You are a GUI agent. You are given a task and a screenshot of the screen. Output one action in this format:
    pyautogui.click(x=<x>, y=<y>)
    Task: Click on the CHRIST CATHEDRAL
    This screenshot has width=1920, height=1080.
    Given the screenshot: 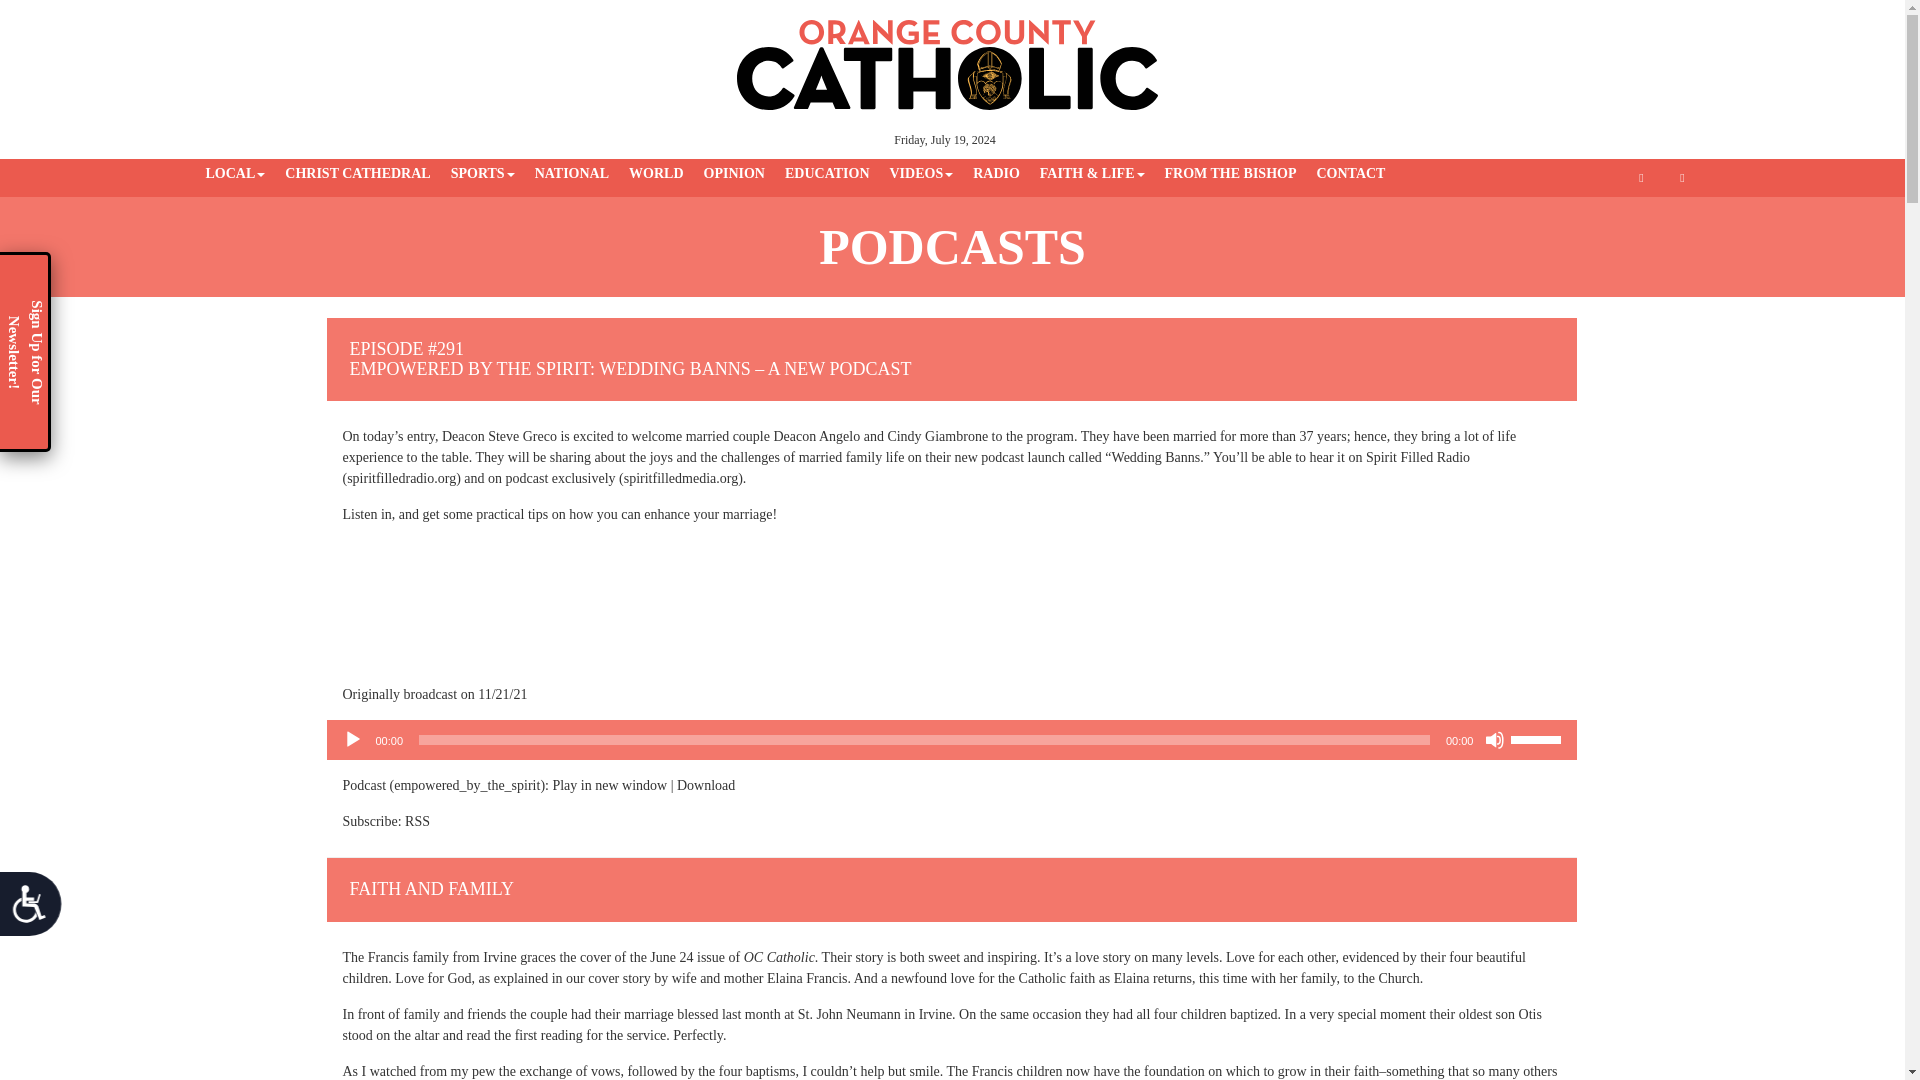 What is the action you would take?
    pyautogui.click(x=356, y=174)
    